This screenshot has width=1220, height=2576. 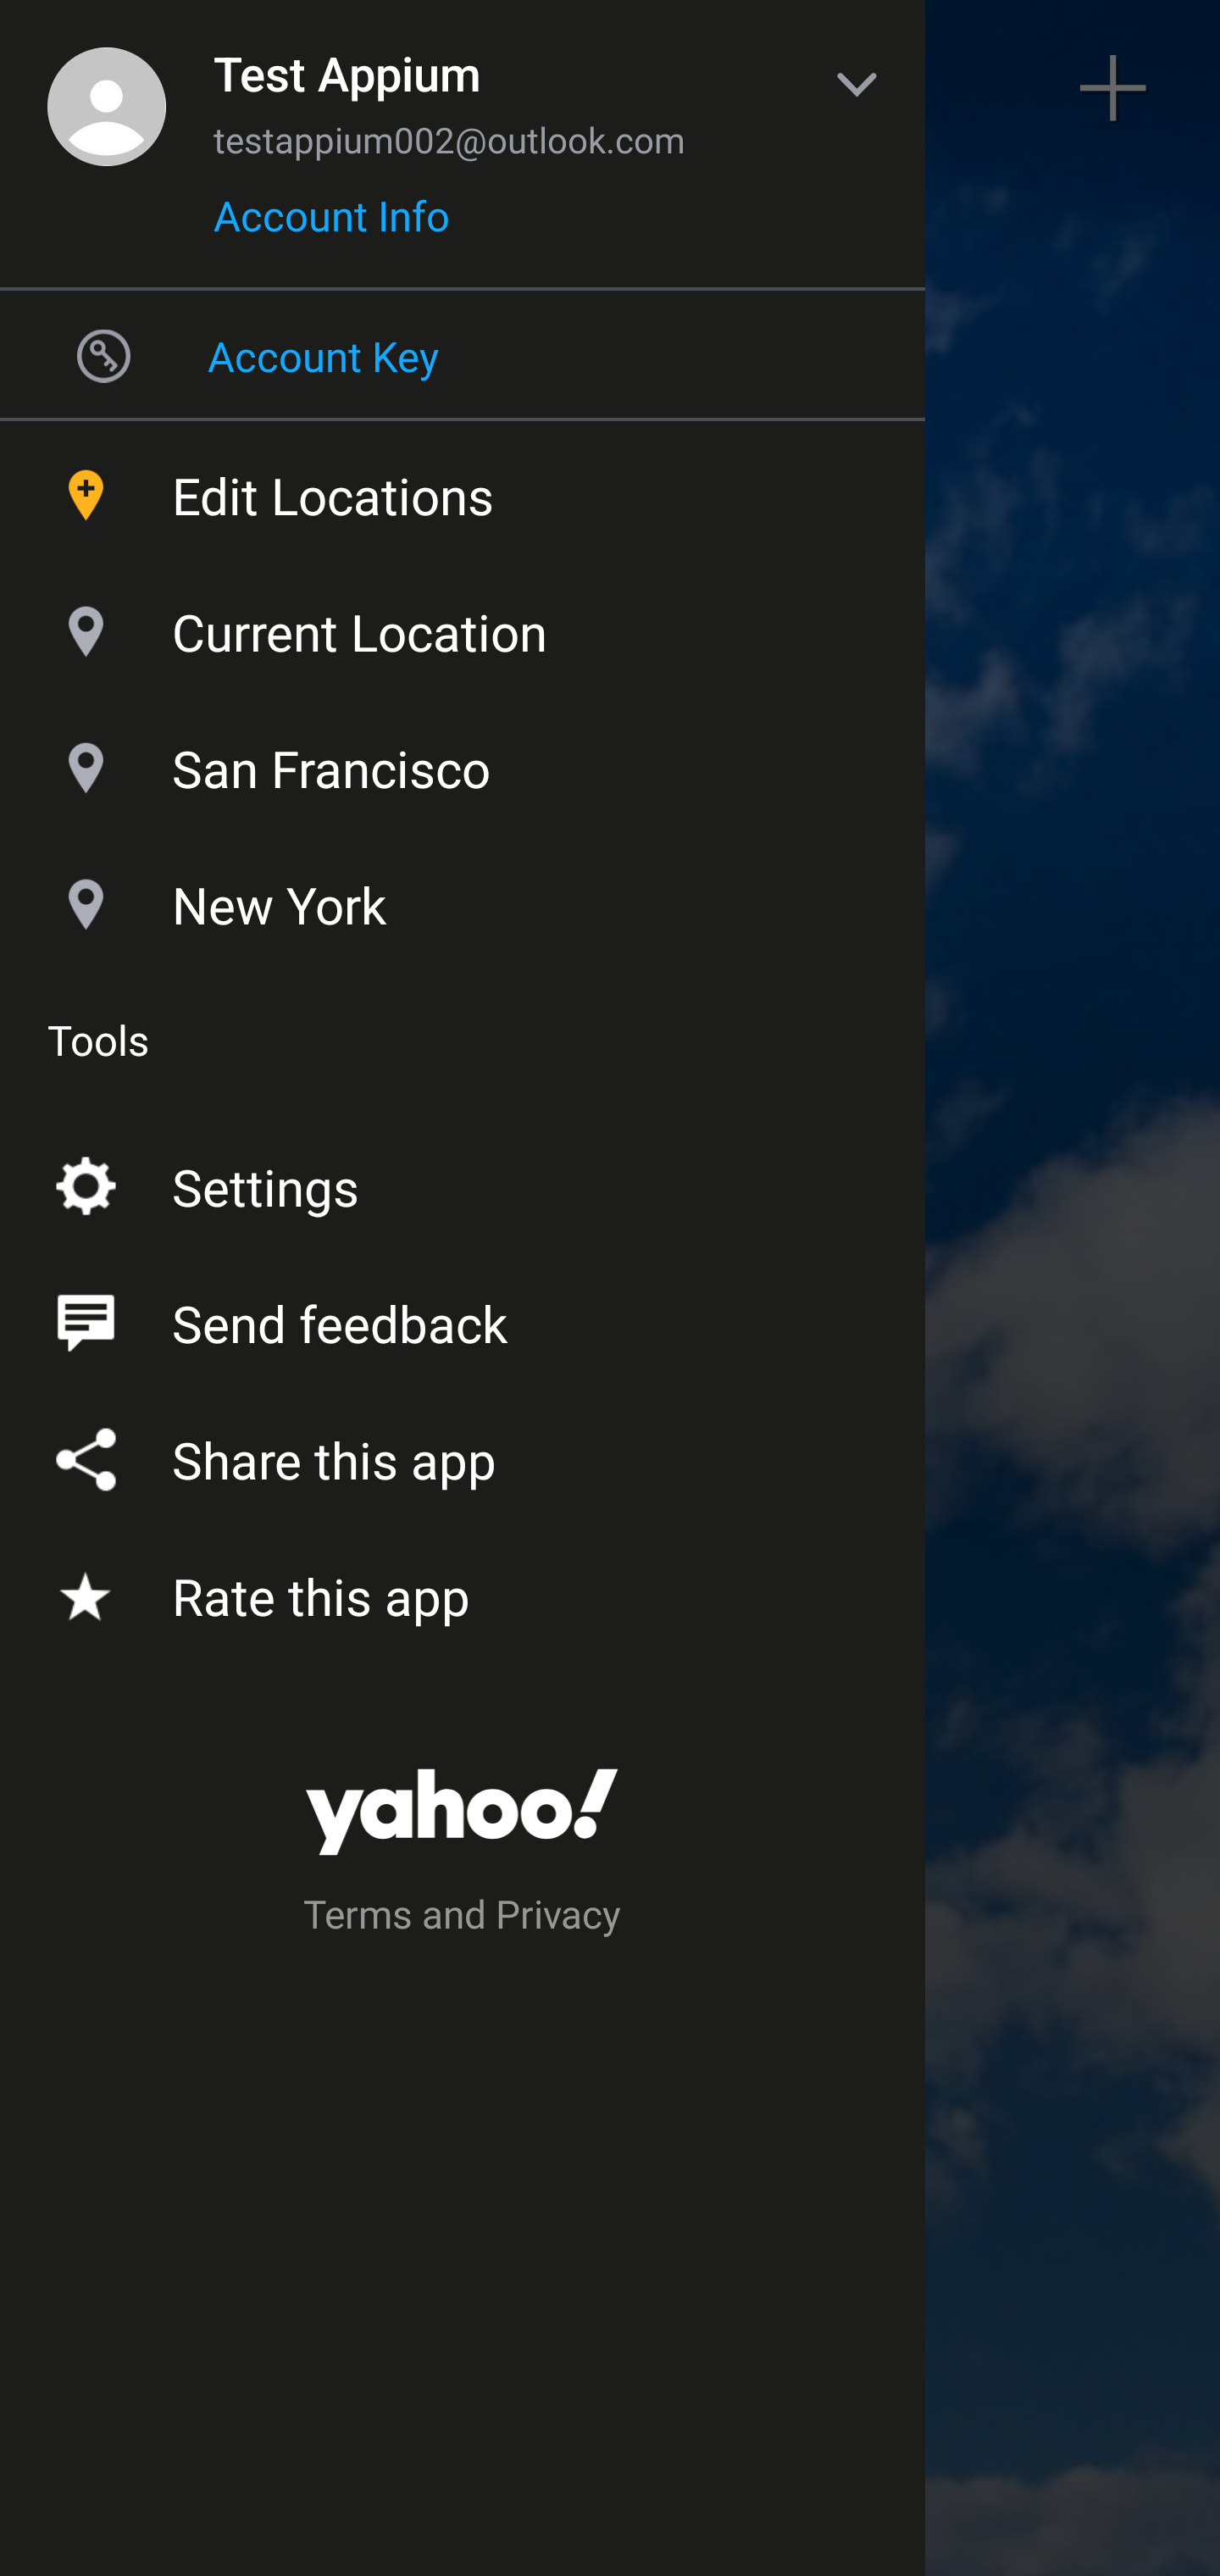 What do you see at coordinates (105, 88) in the screenshot?
I see `Sidebar` at bounding box center [105, 88].